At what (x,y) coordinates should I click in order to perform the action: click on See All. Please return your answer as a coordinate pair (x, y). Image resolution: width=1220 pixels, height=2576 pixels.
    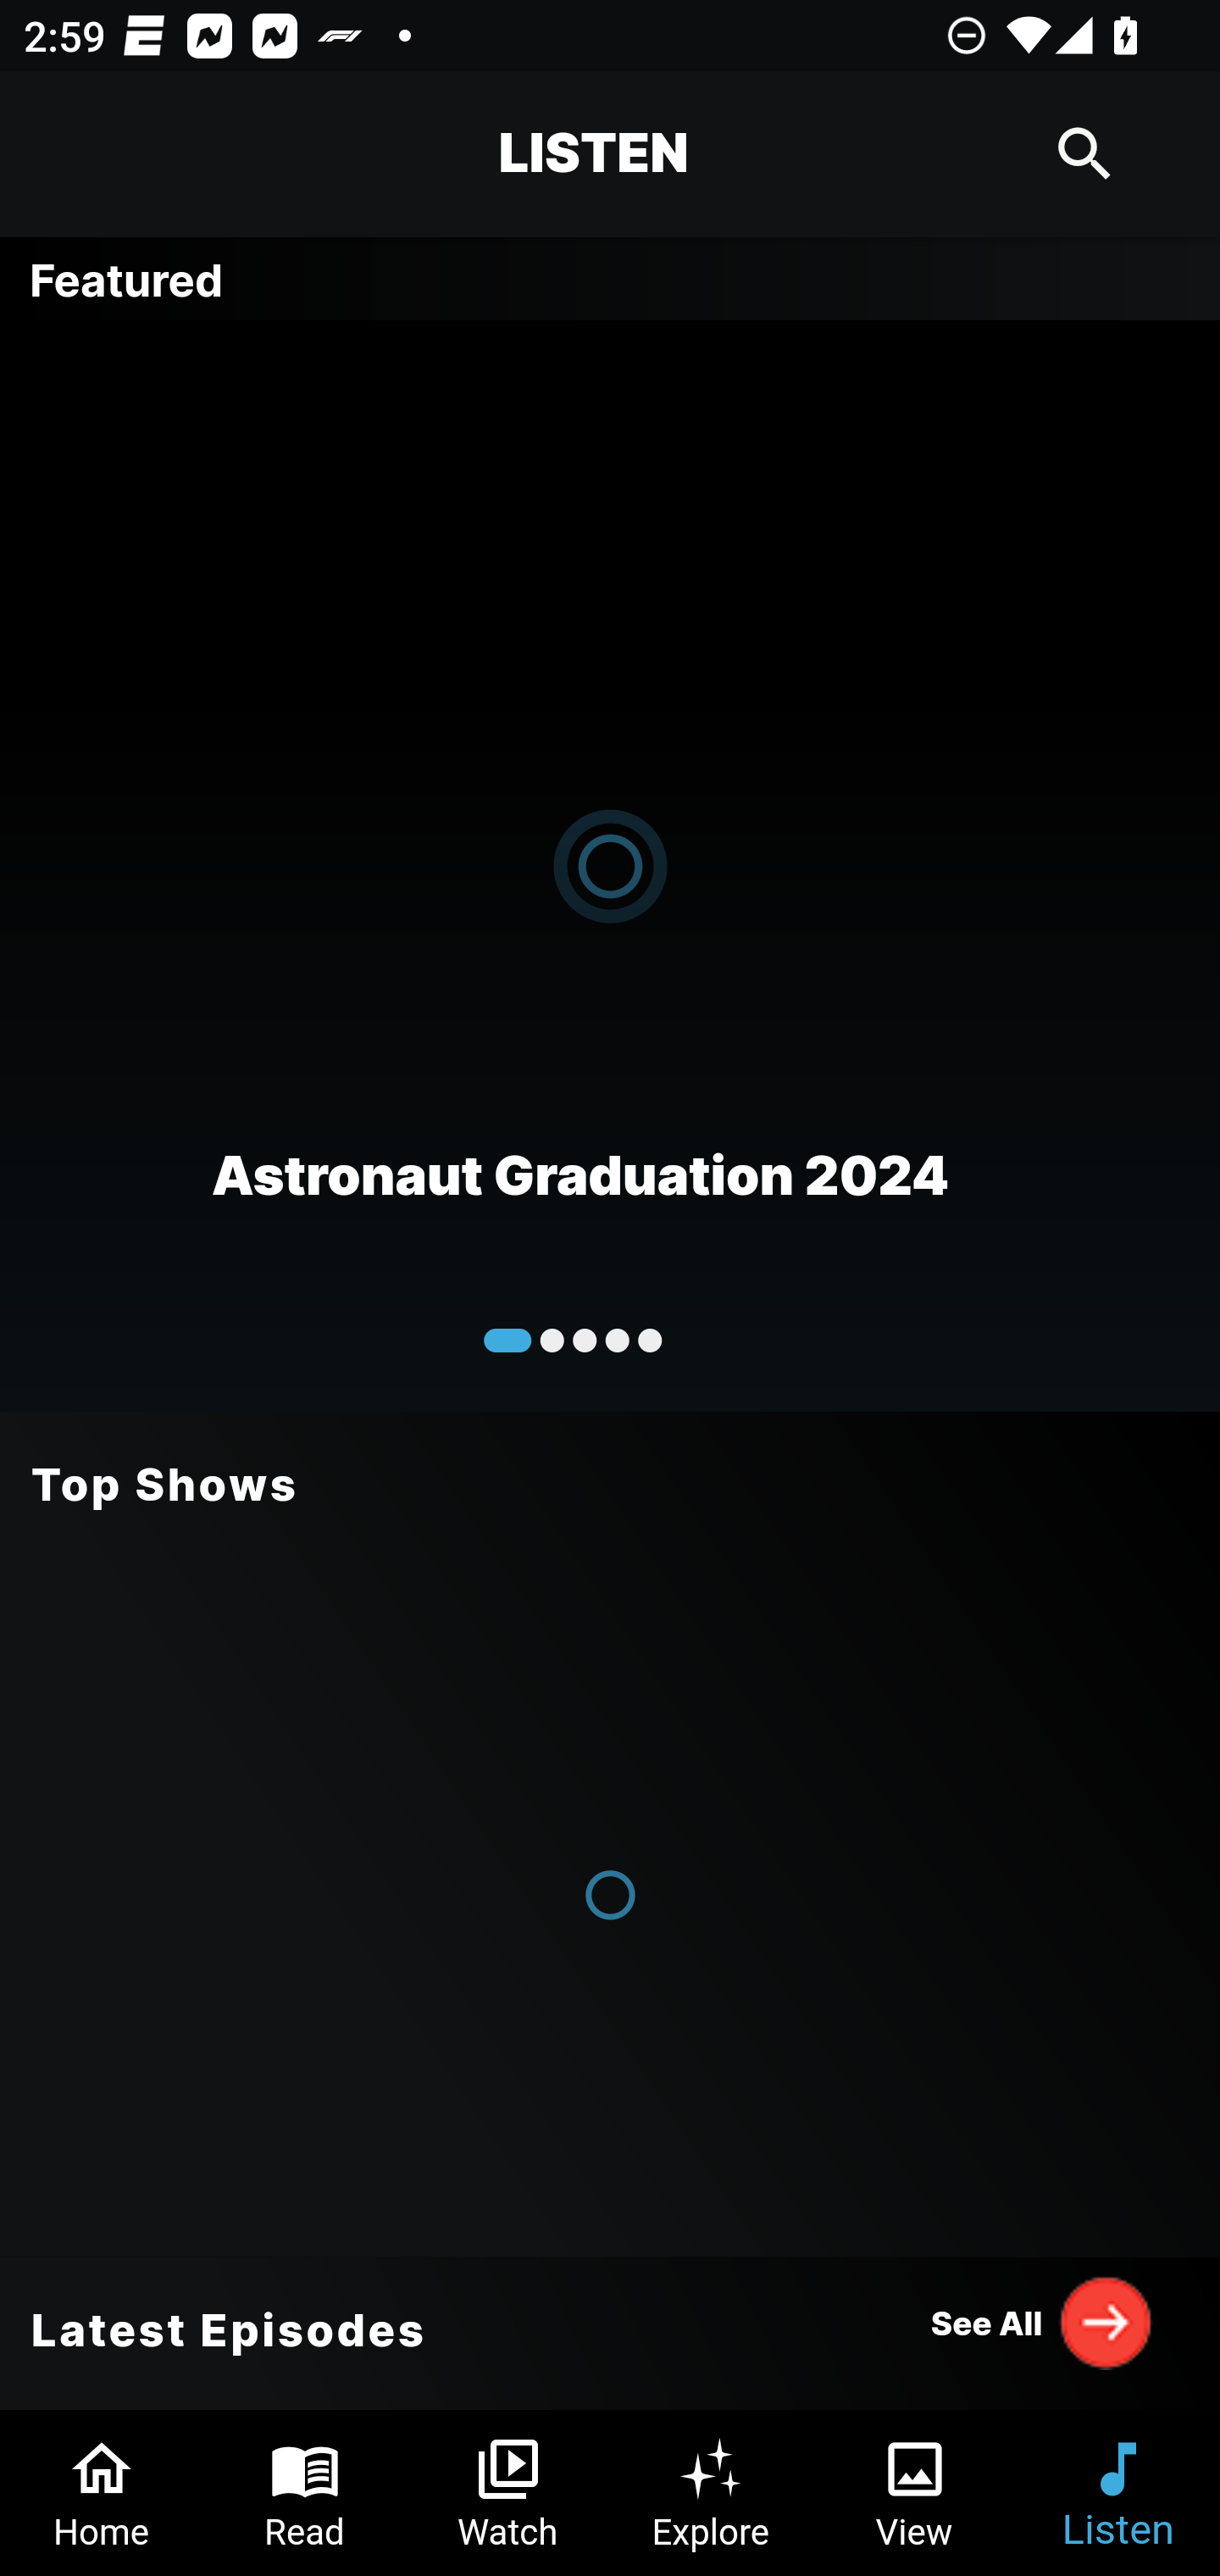
    Looking at the image, I should click on (1042, 2322).